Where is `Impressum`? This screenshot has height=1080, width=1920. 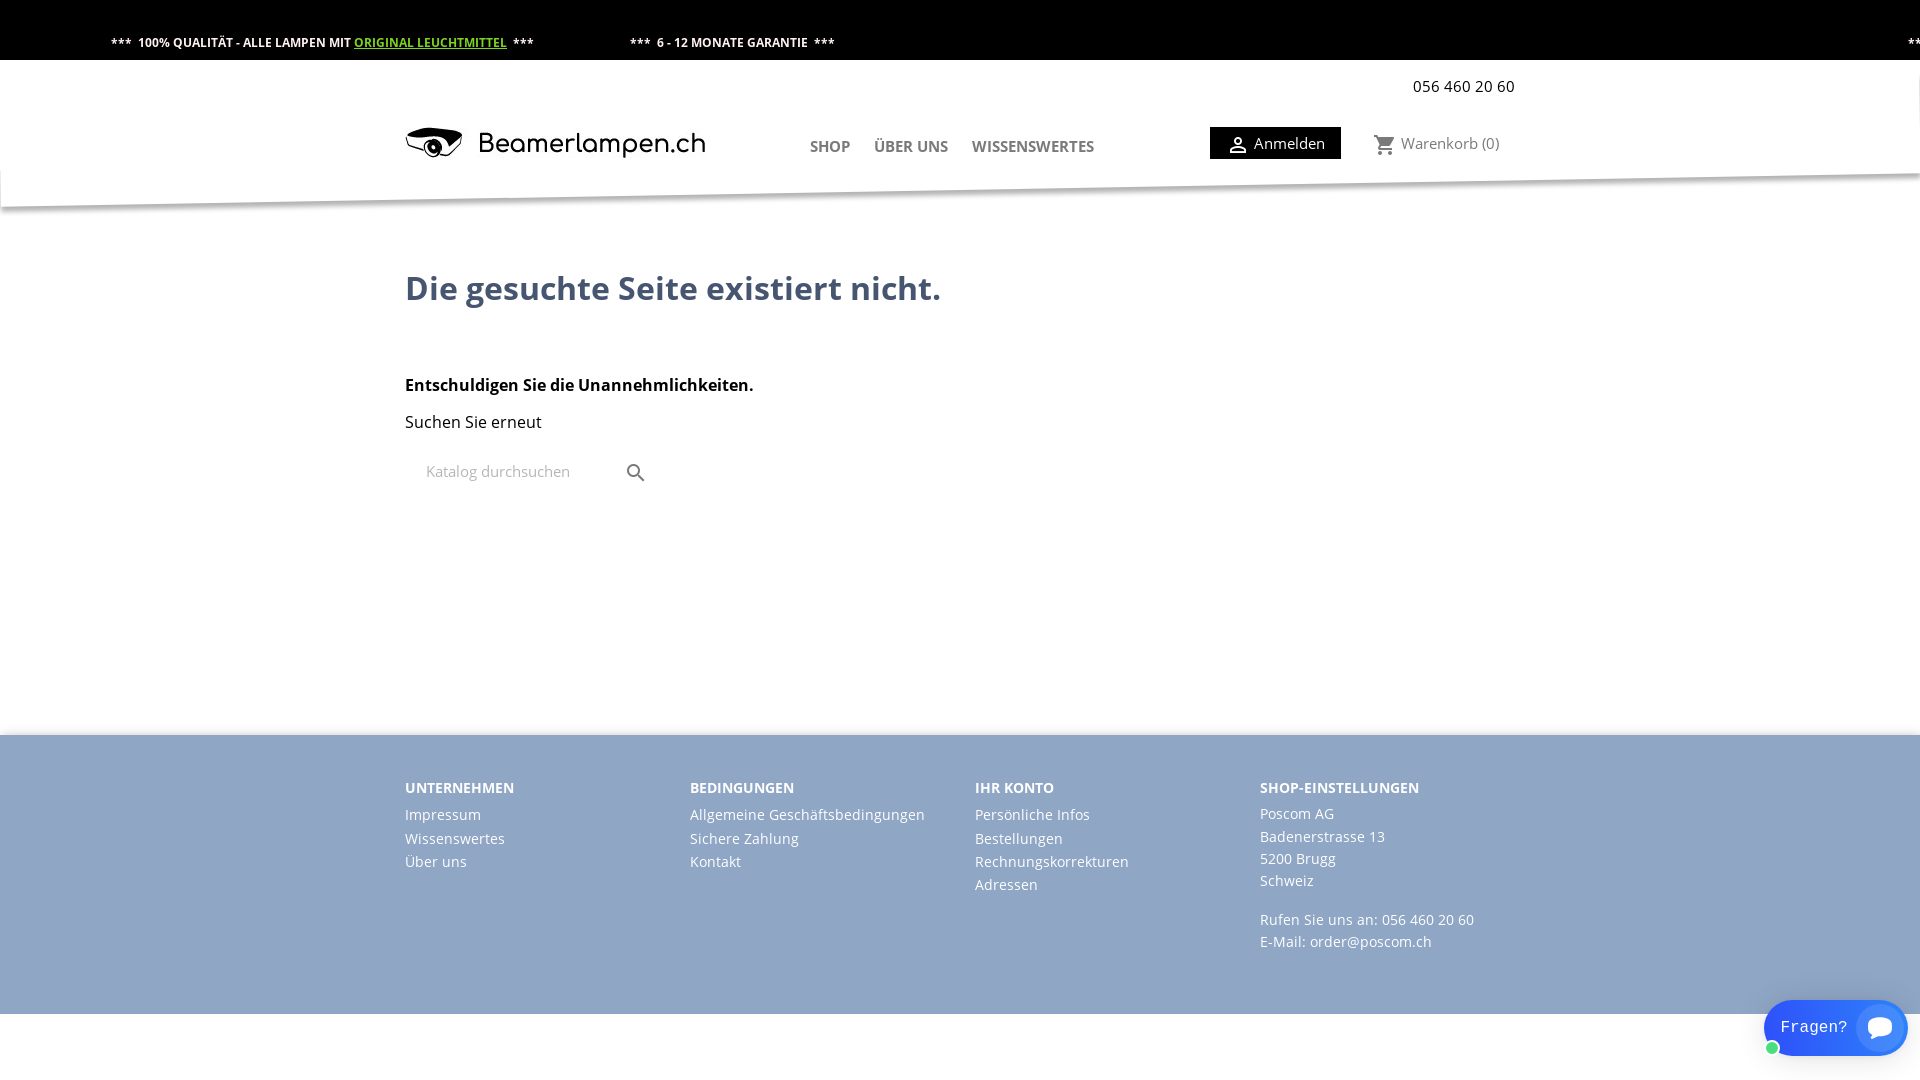
Impressum is located at coordinates (443, 814).